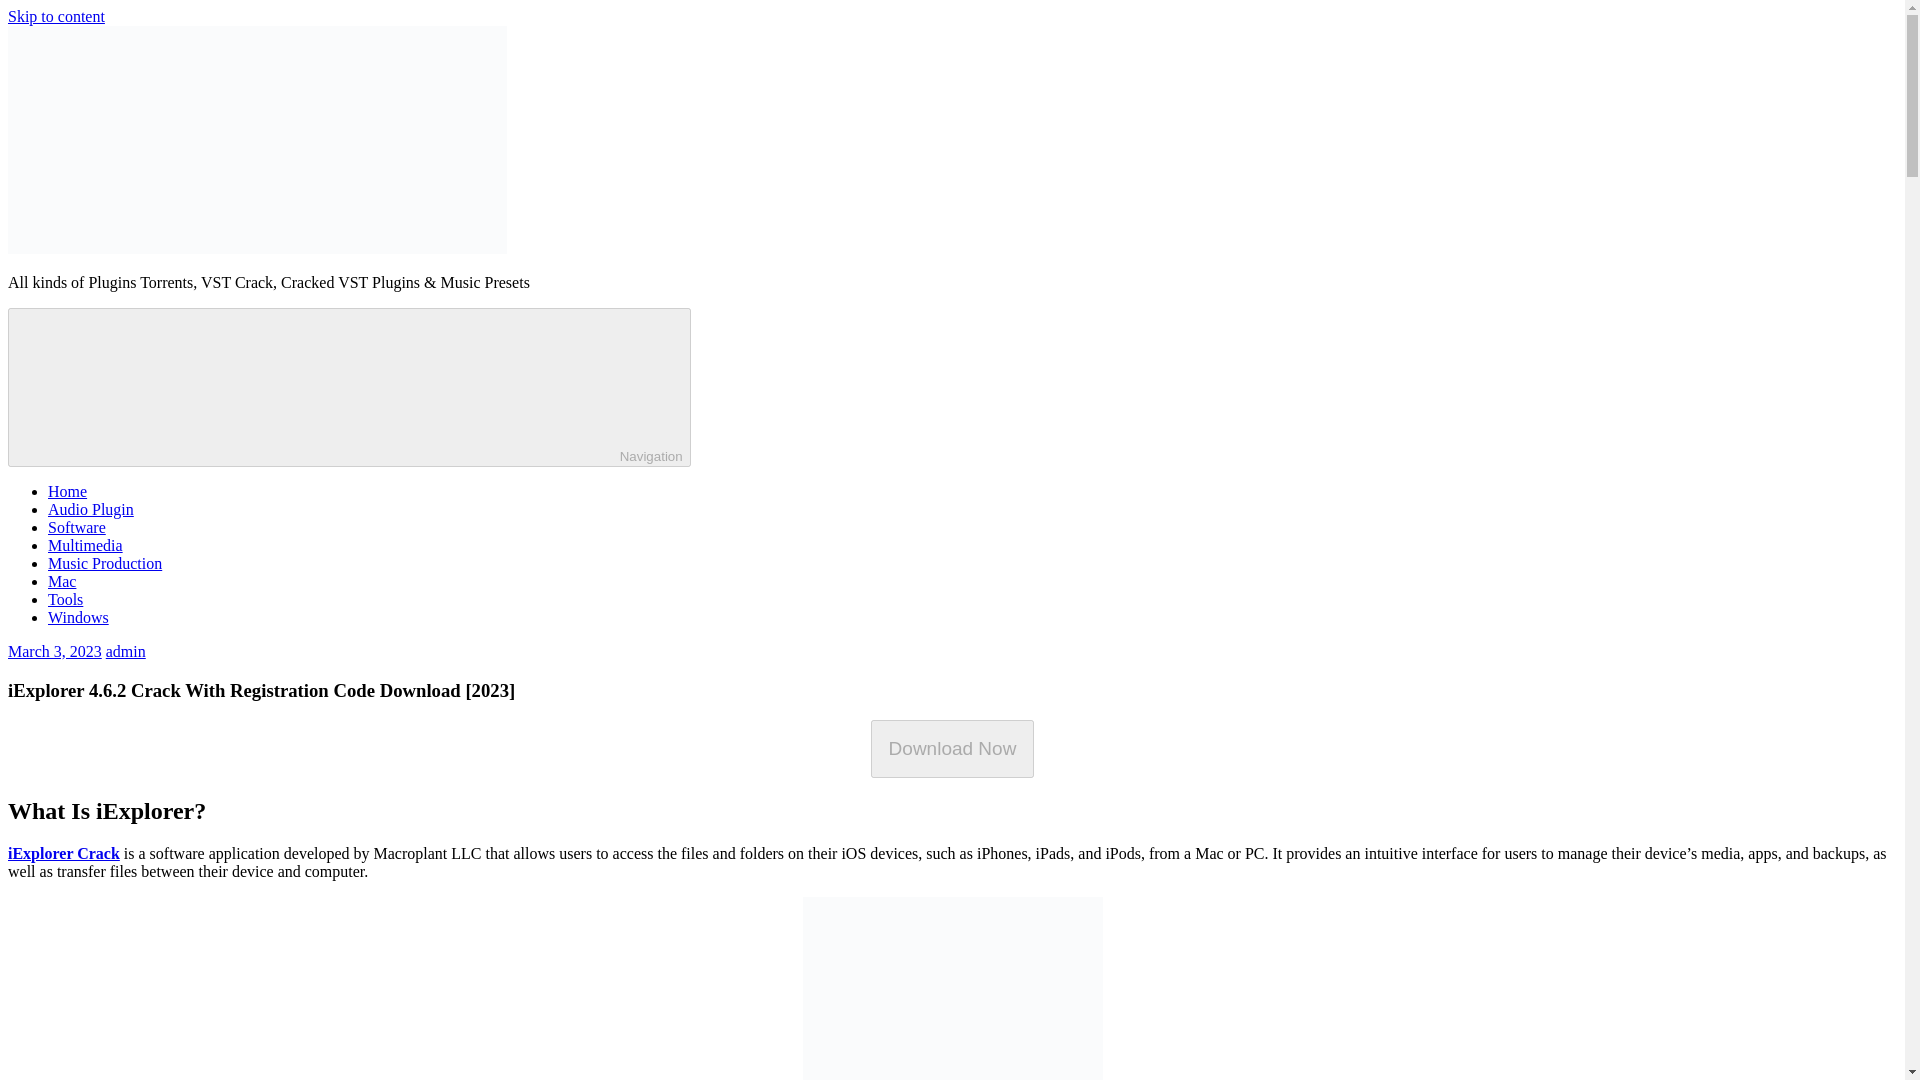 Image resolution: width=1920 pixels, height=1080 pixels. I want to click on 12:01 am, so click(54, 650).